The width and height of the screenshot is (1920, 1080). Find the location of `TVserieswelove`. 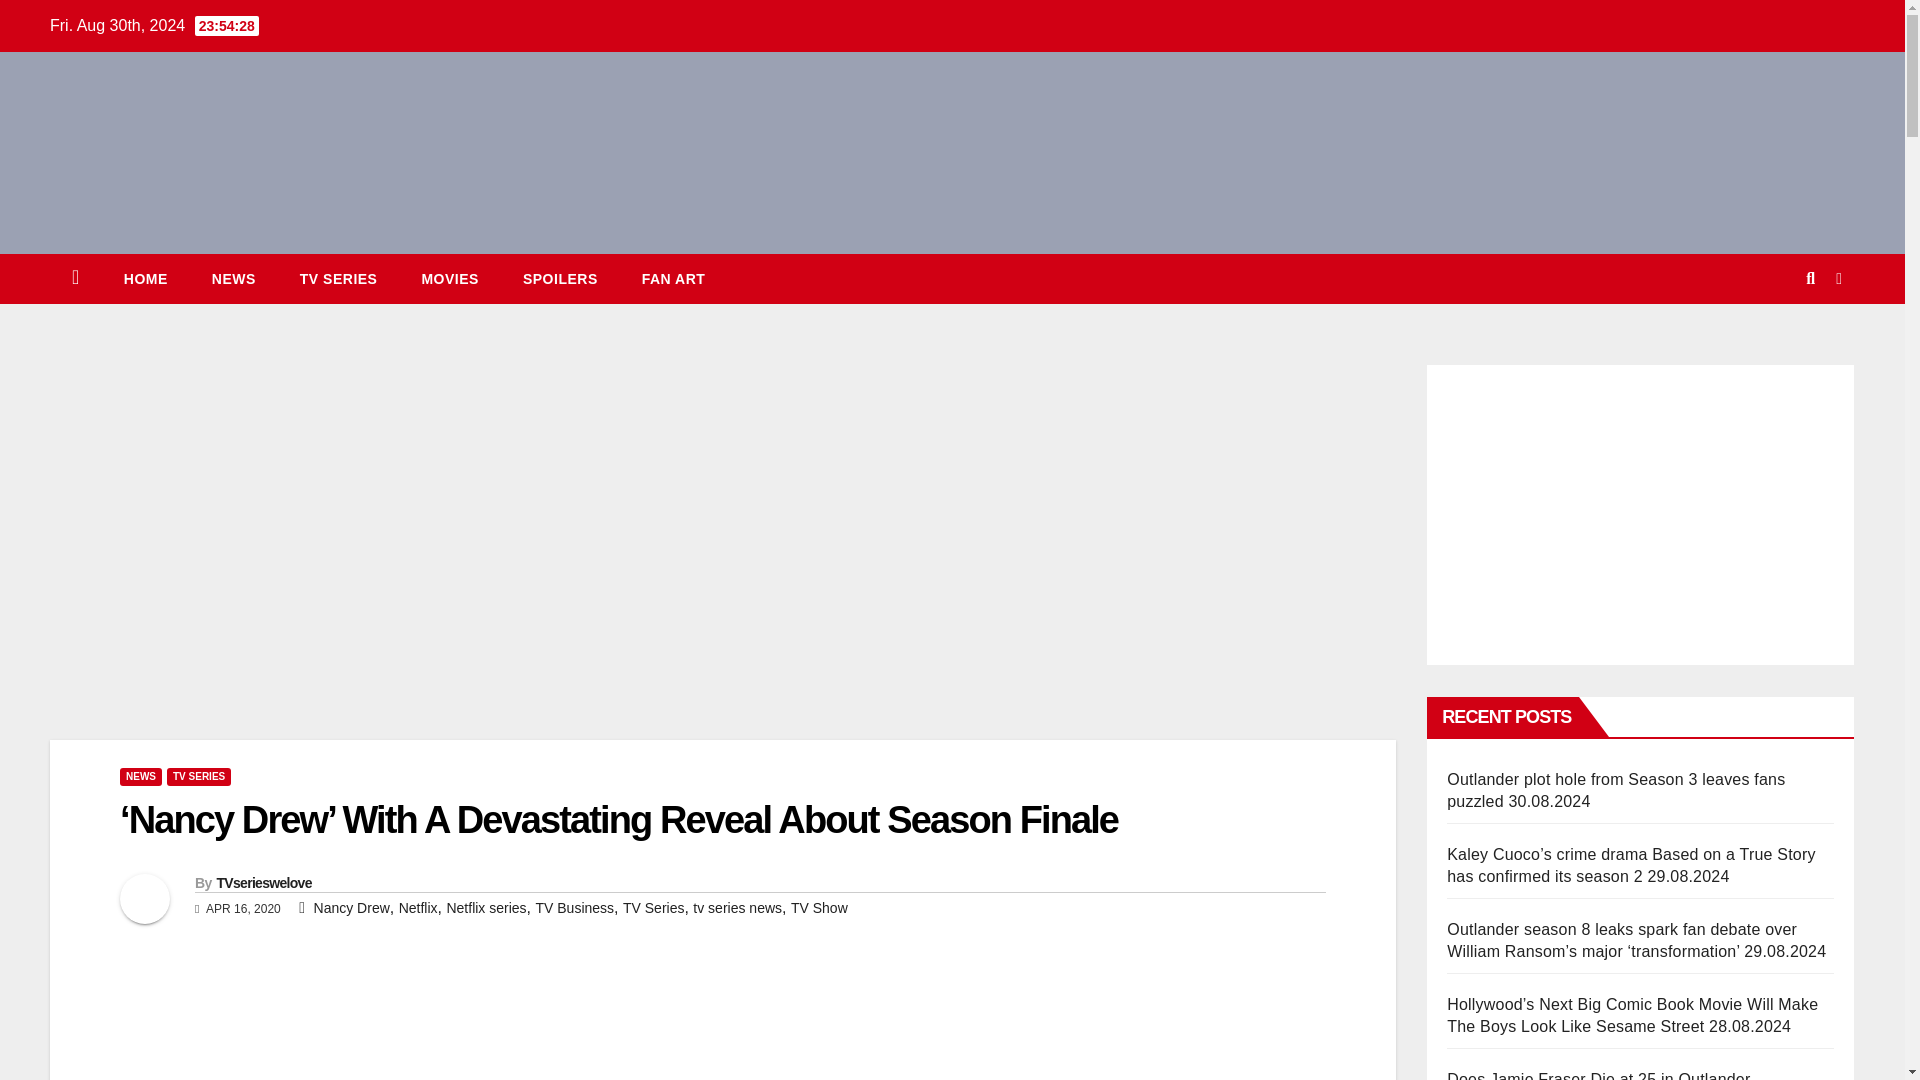

TVserieswelove is located at coordinates (263, 882).